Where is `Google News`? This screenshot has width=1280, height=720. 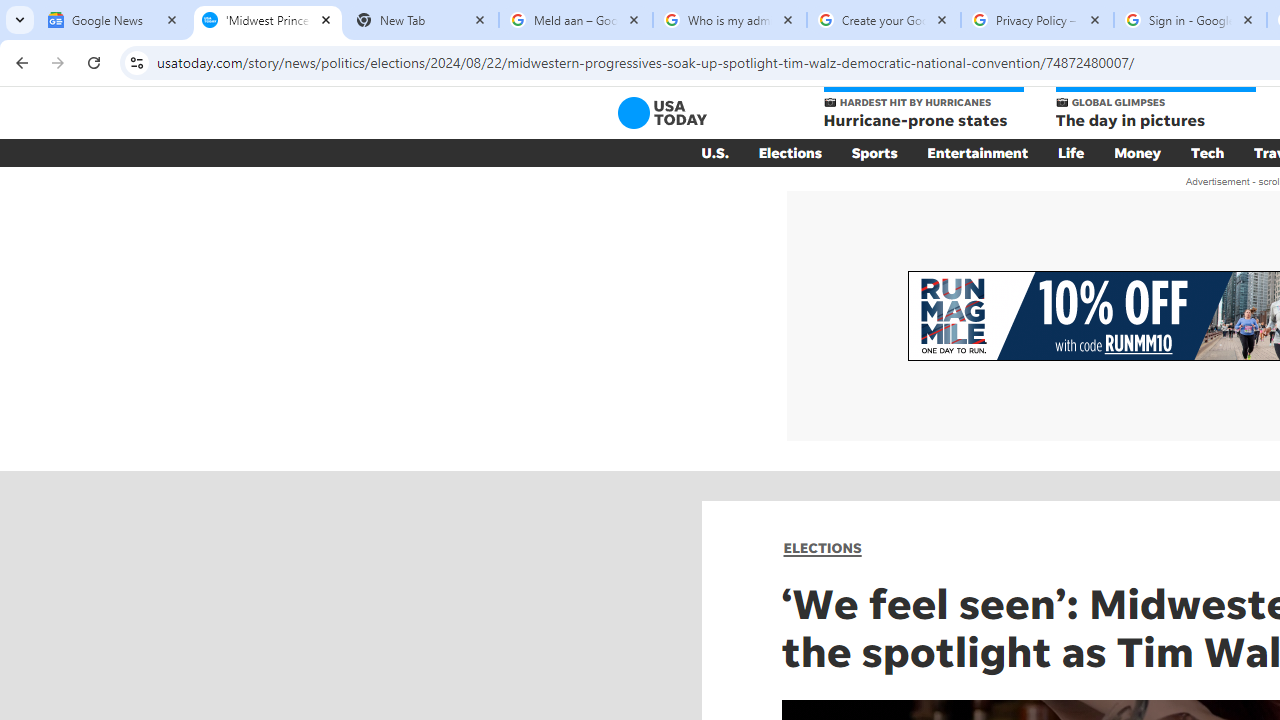
Google News is located at coordinates (114, 20).